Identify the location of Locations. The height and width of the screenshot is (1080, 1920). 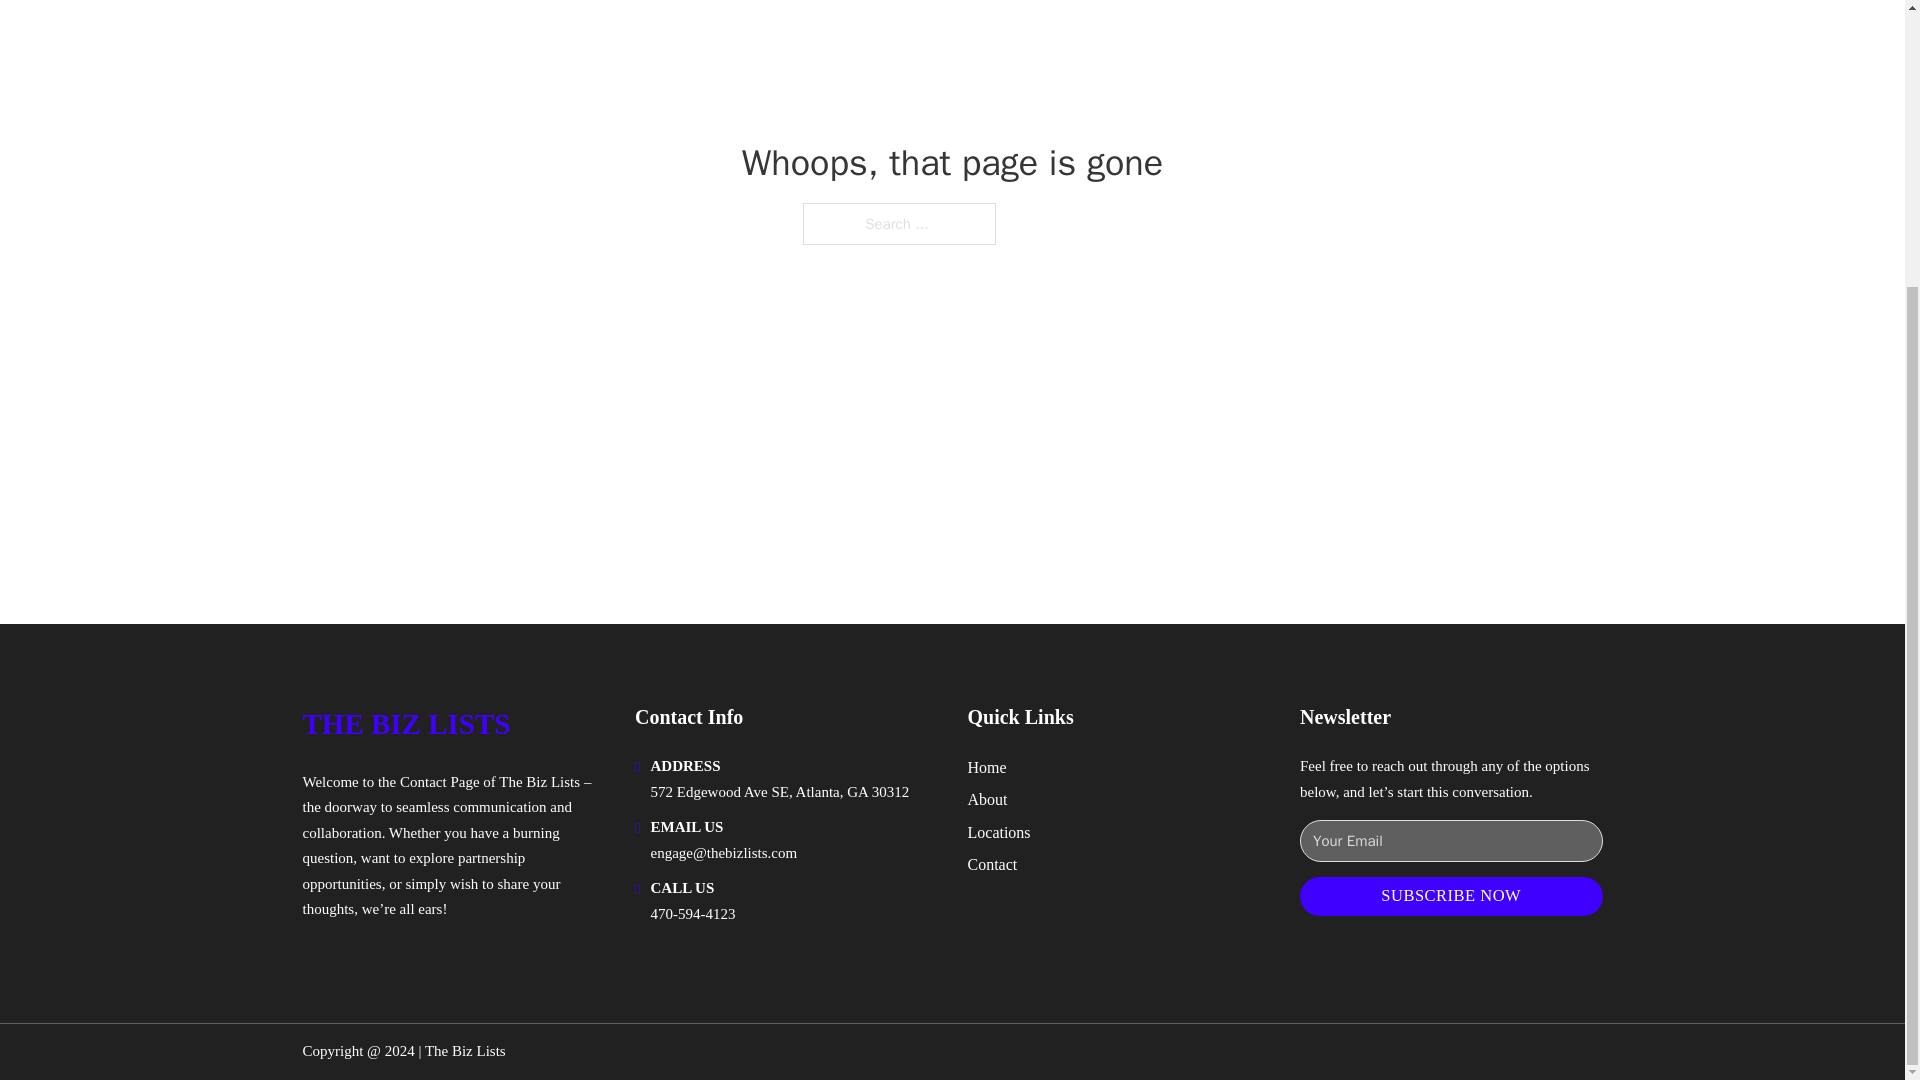
(999, 832).